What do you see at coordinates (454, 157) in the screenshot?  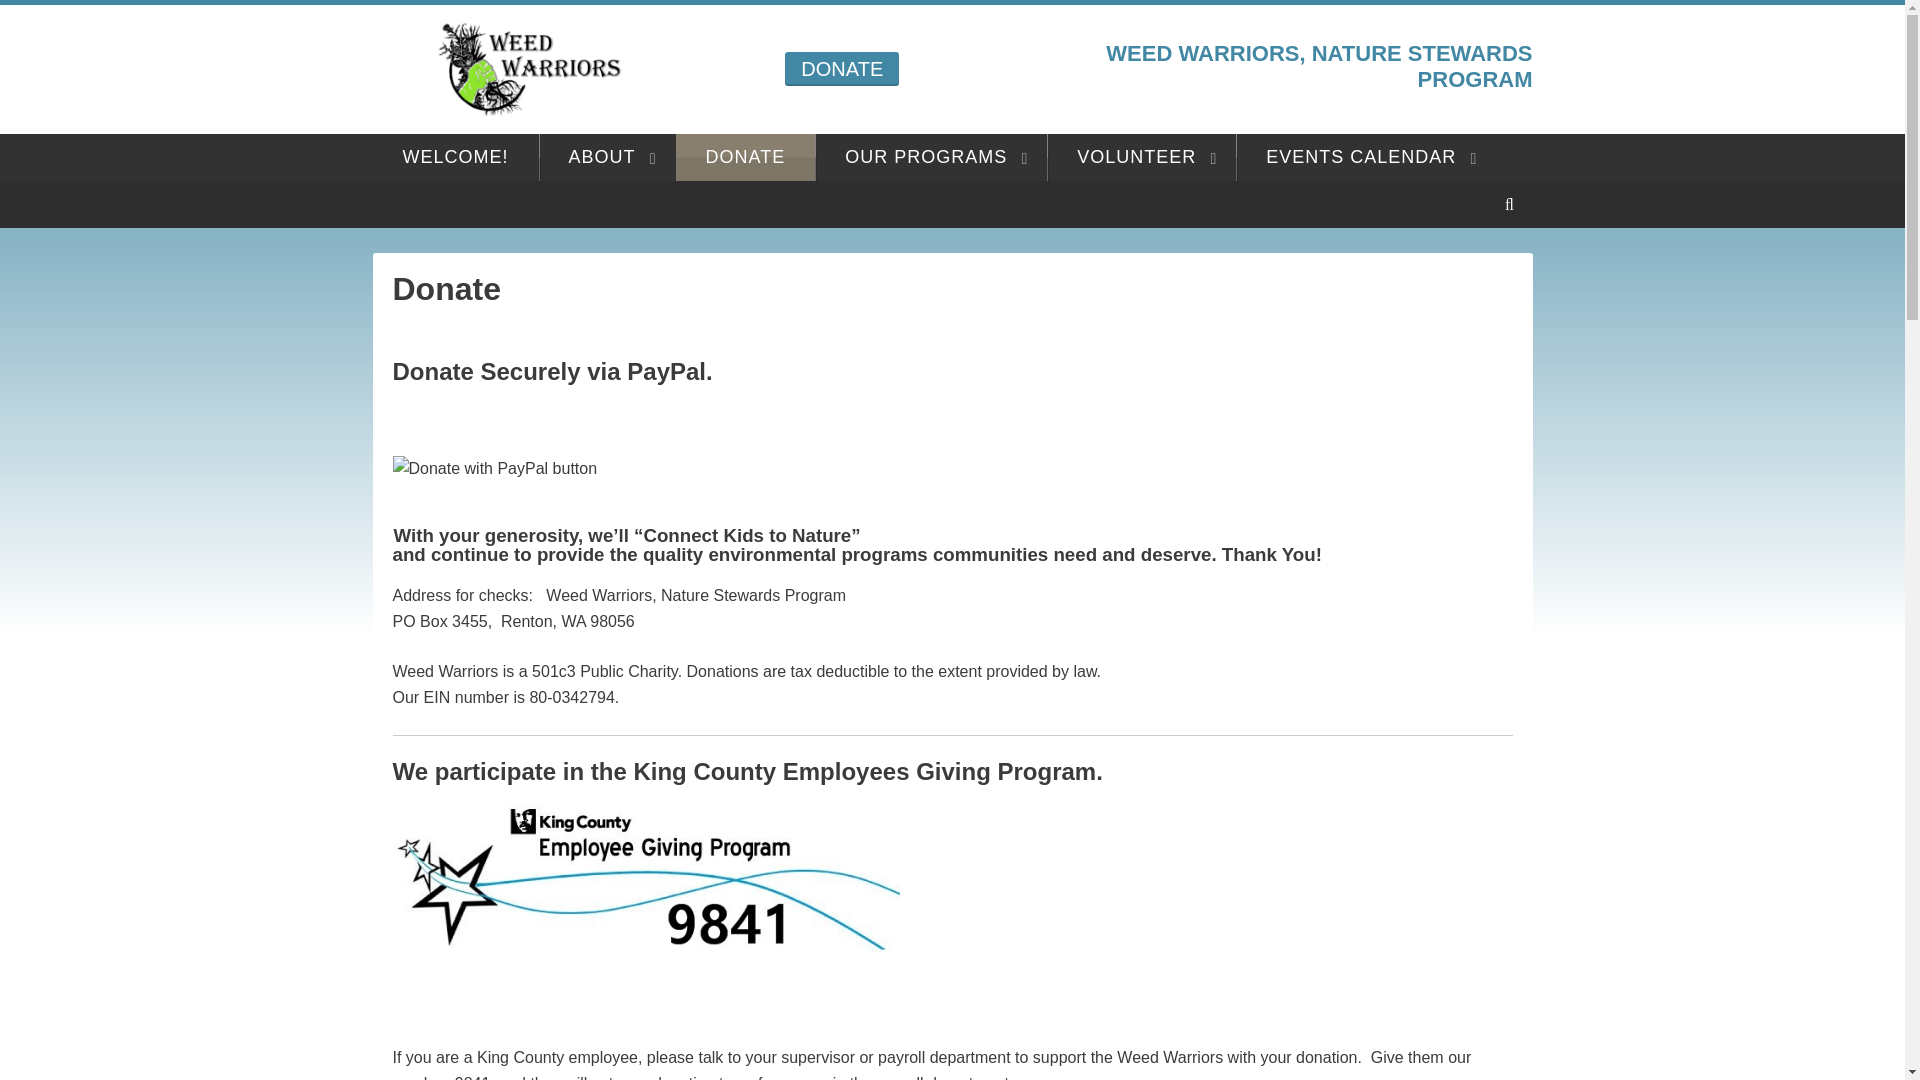 I see `WELCOME!` at bounding box center [454, 157].